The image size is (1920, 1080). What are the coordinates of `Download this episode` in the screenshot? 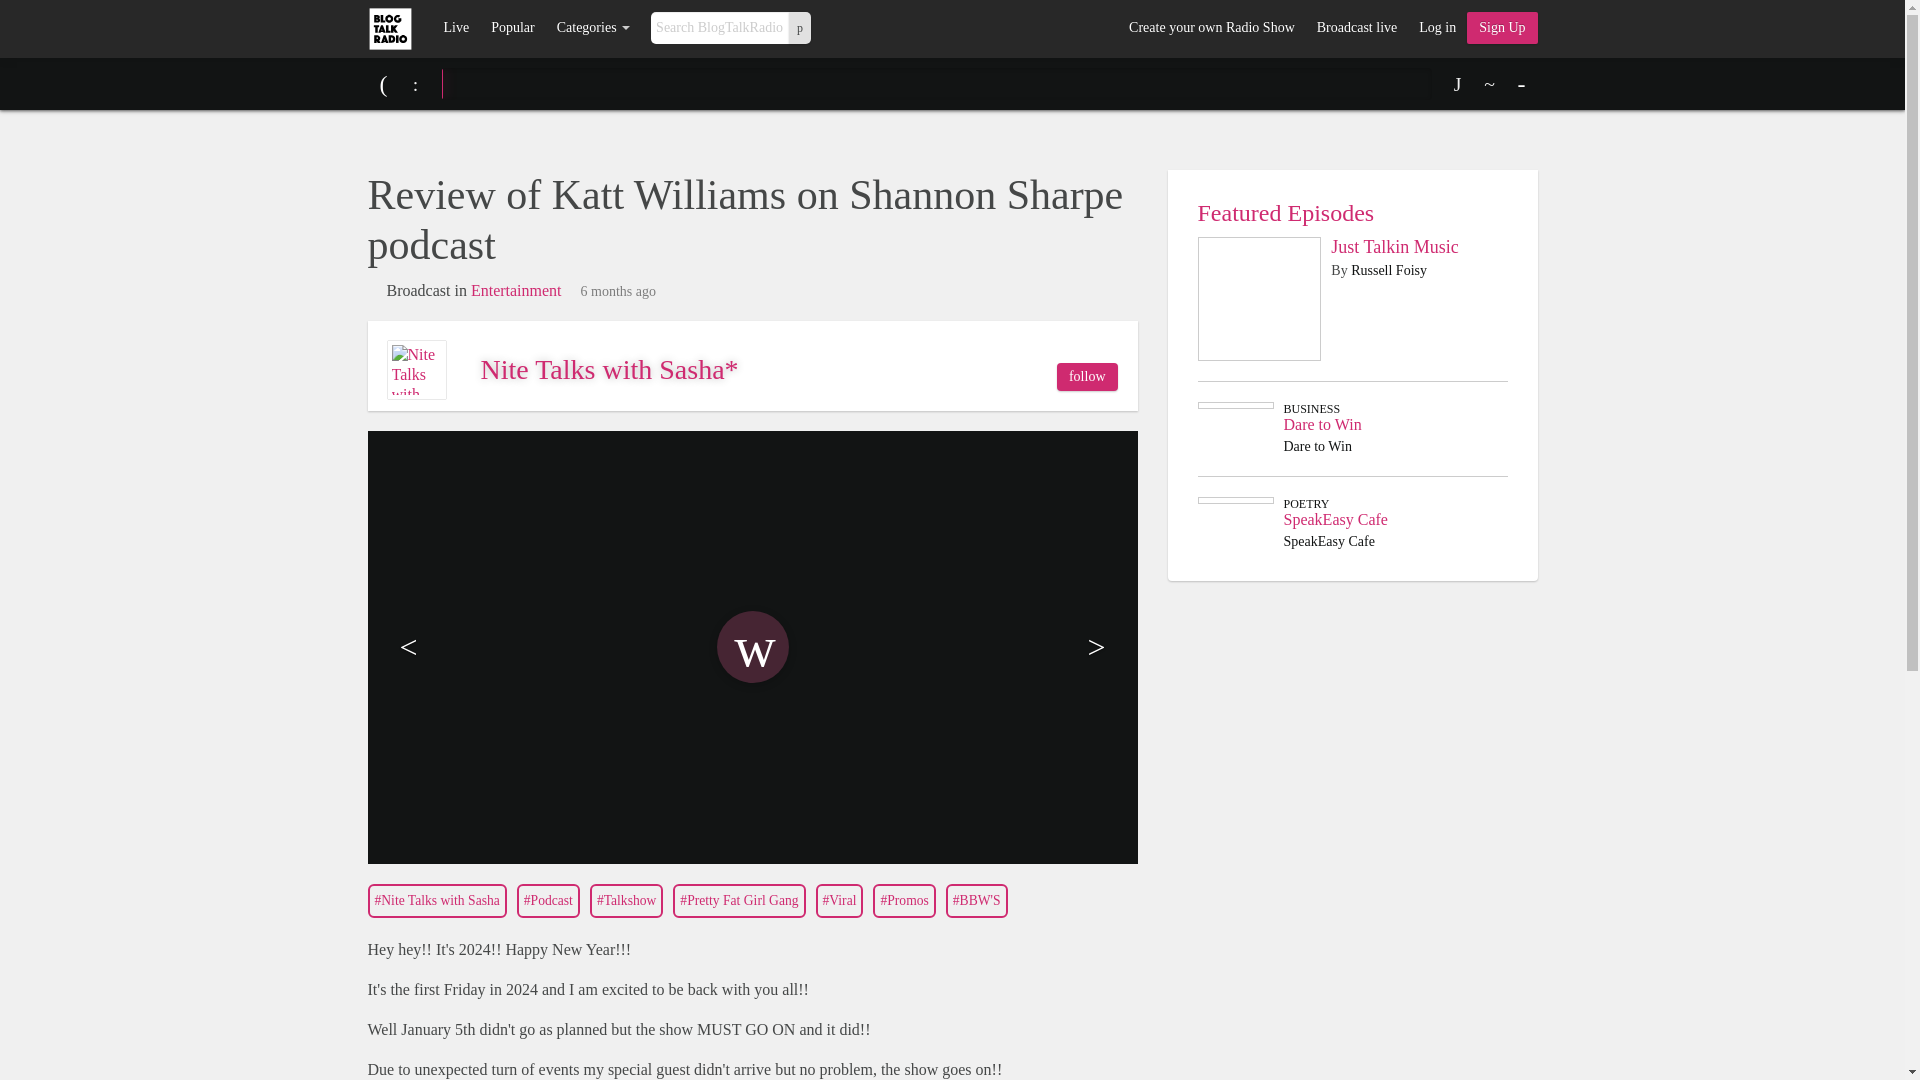 It's located at (1458, 84).